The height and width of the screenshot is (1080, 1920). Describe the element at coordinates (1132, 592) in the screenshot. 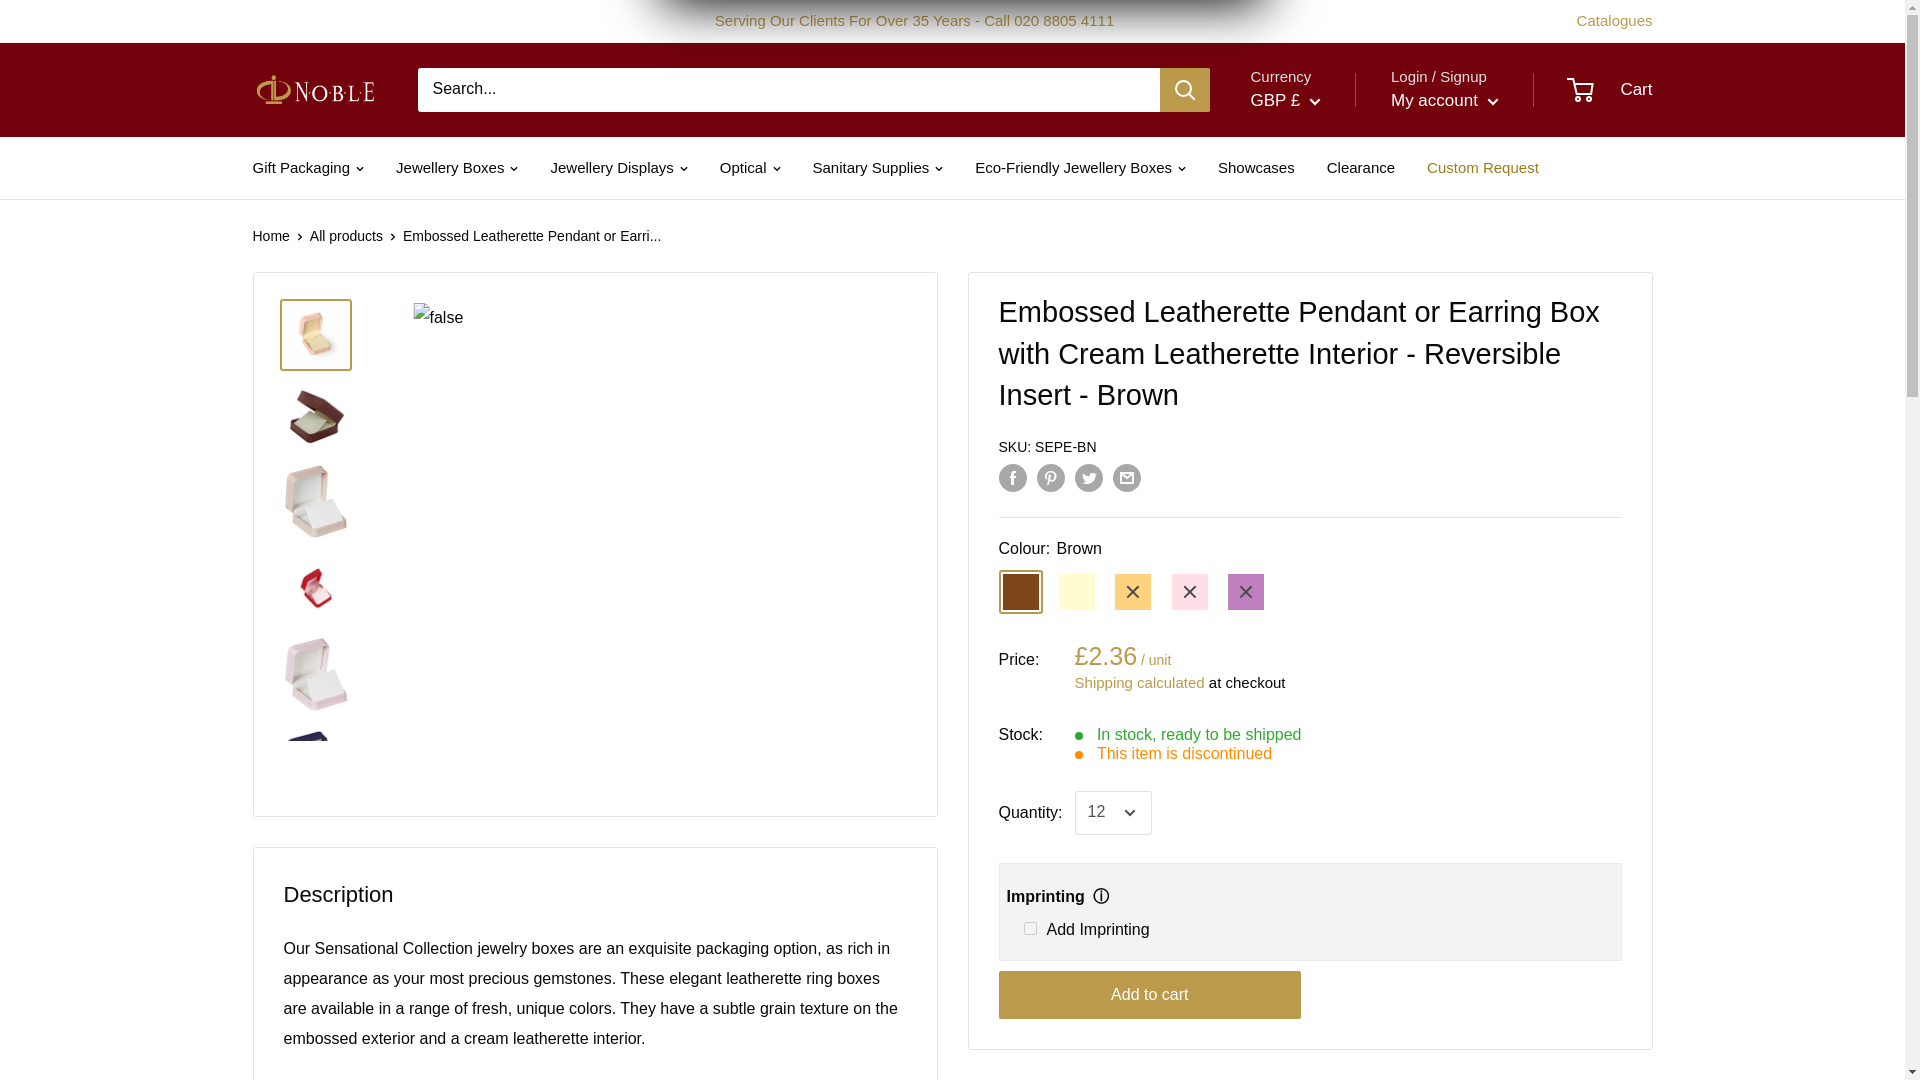

I see `Orange` at that location.